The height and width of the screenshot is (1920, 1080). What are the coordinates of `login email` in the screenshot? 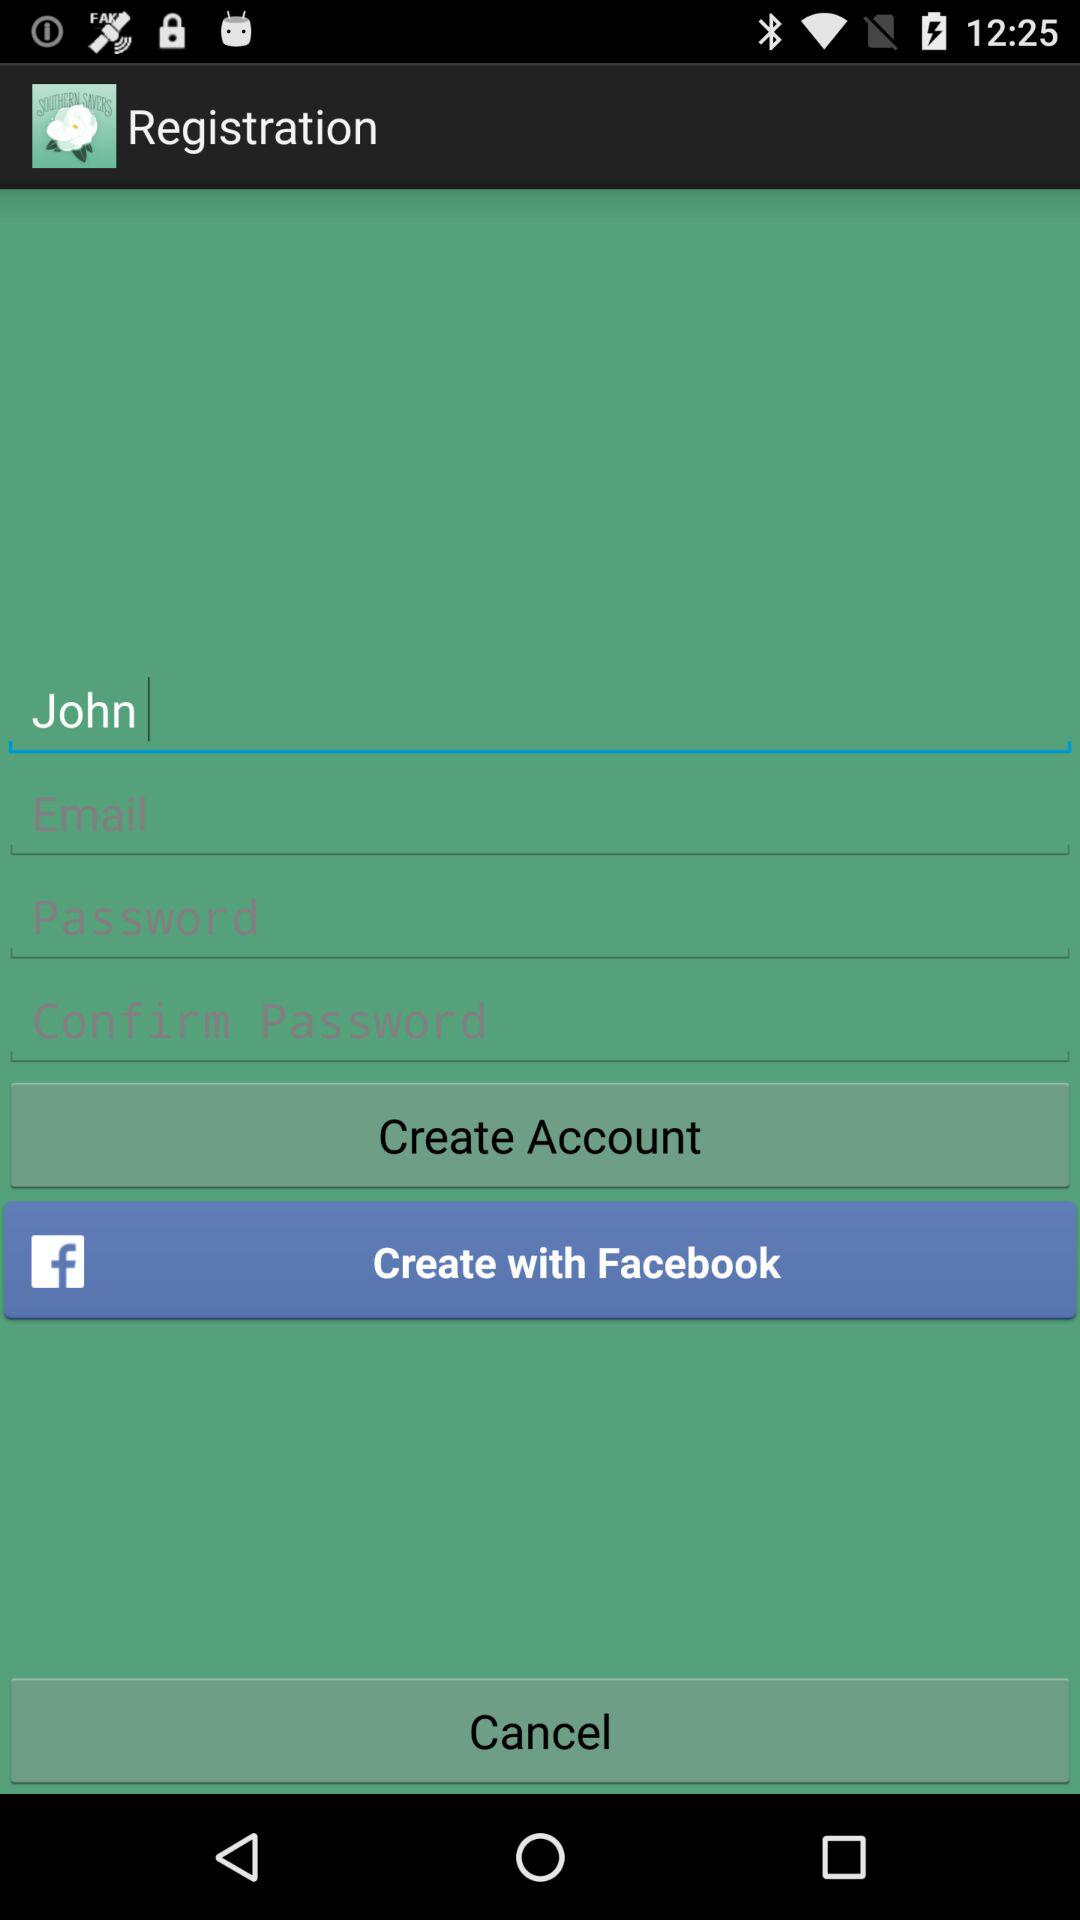 It's located at (540, 814).